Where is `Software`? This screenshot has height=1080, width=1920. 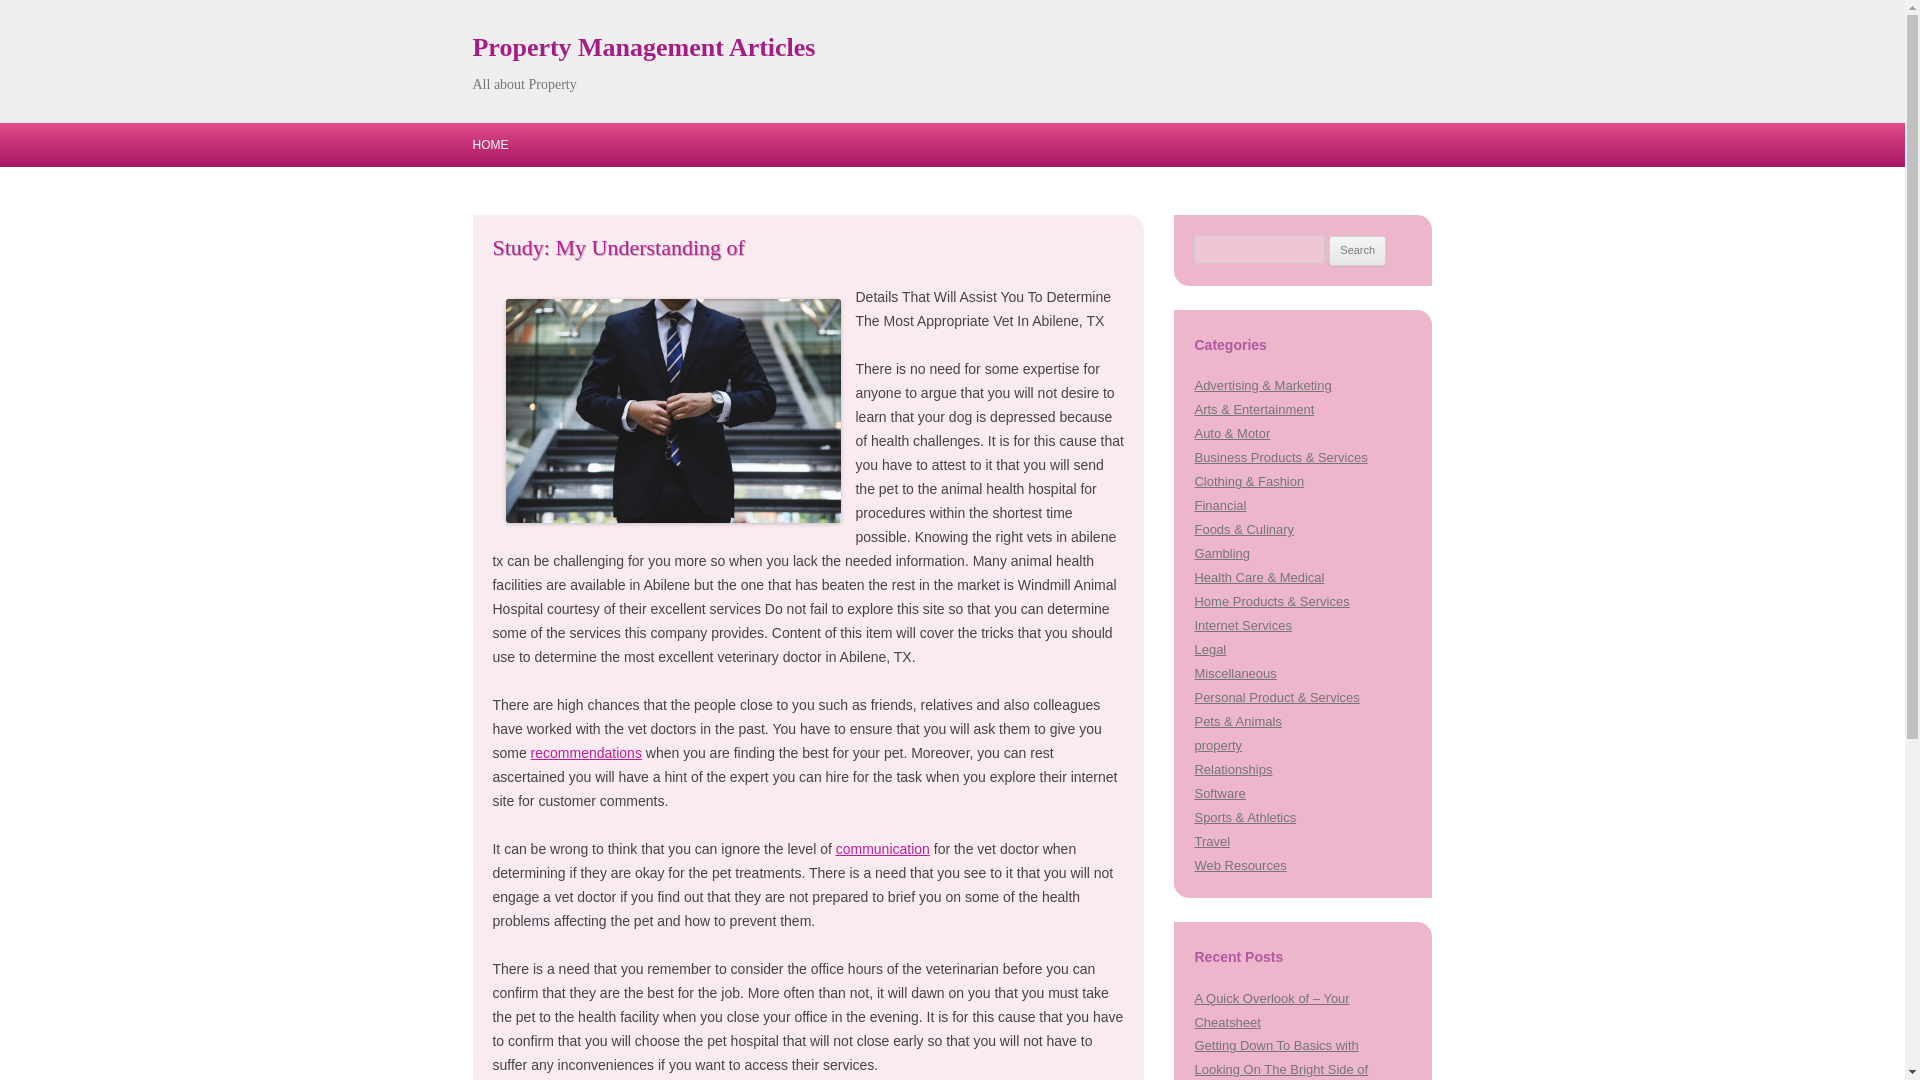 Software is located at coordinates (1219, 794).